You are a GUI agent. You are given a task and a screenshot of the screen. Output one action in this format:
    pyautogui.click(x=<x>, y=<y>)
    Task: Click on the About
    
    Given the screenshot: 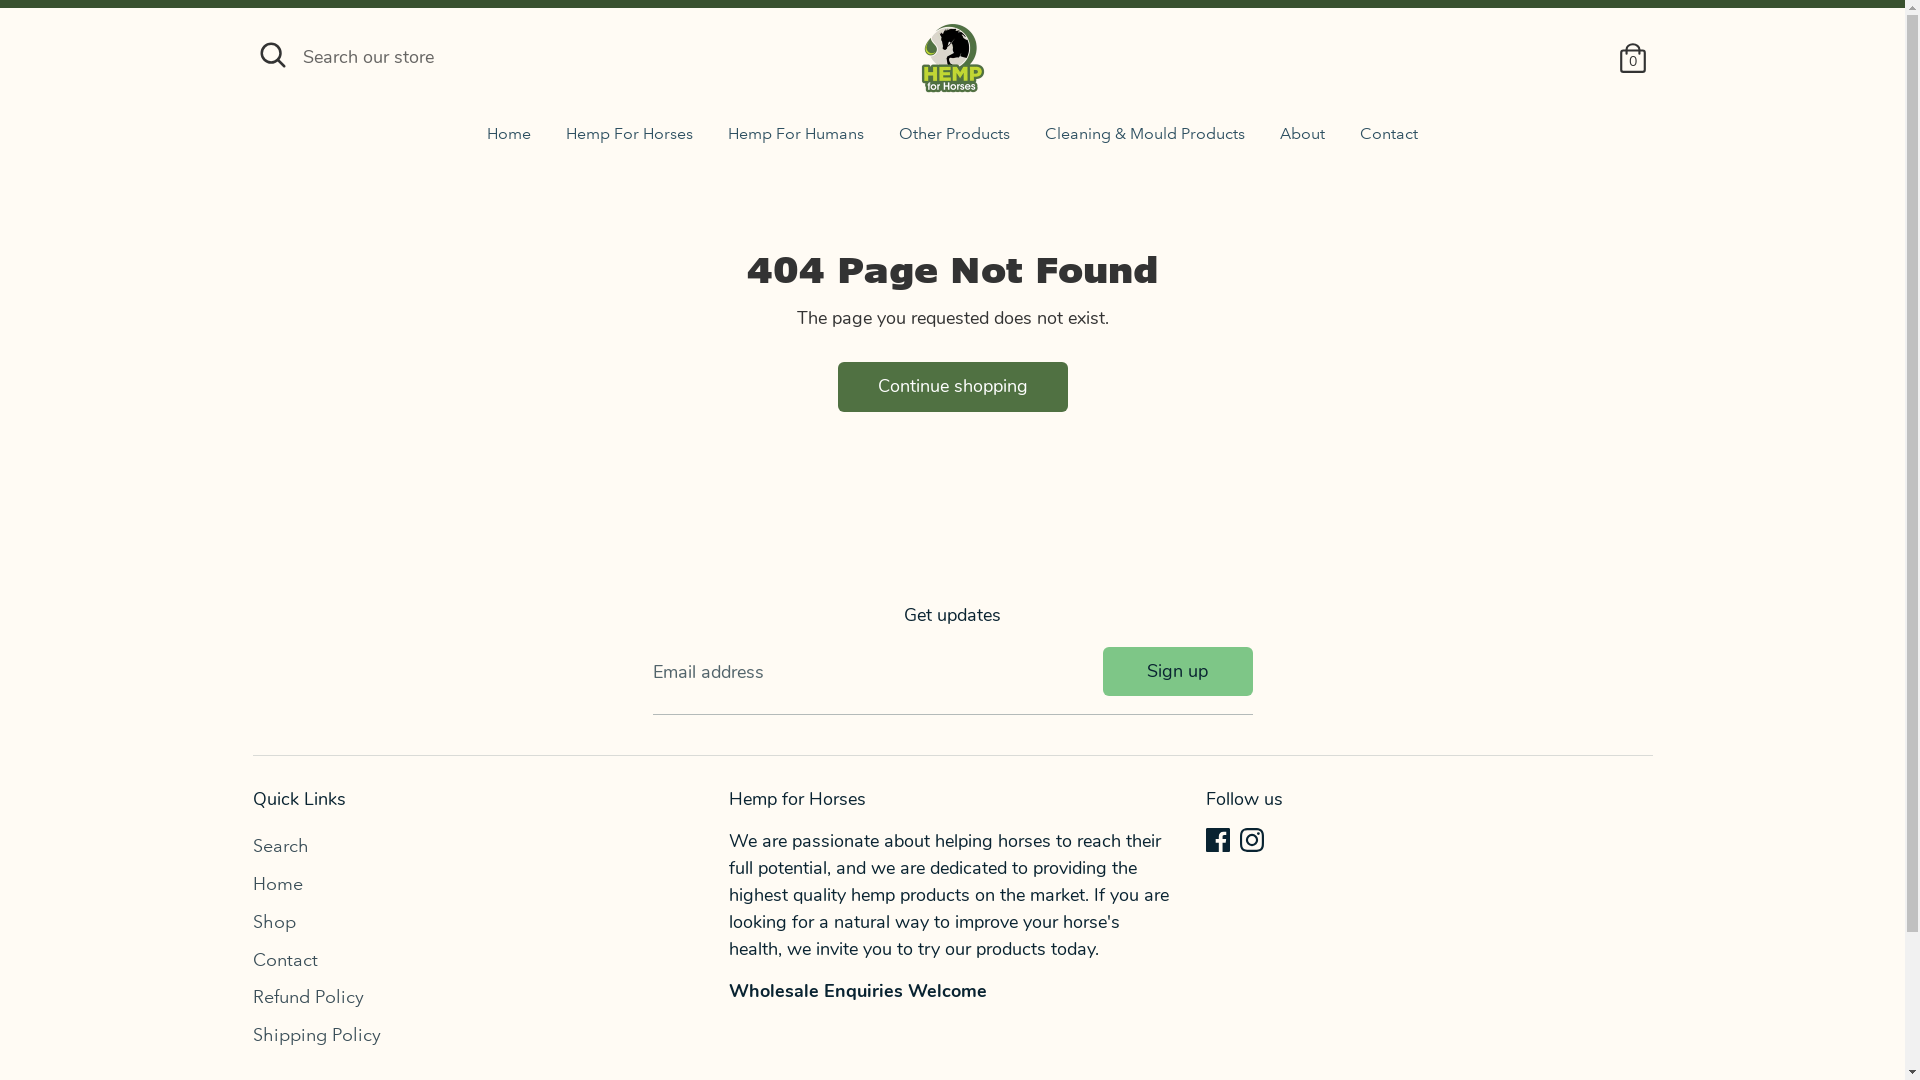 What is the action you would take?
    pyautogui.click(x=1302, y=140)
    